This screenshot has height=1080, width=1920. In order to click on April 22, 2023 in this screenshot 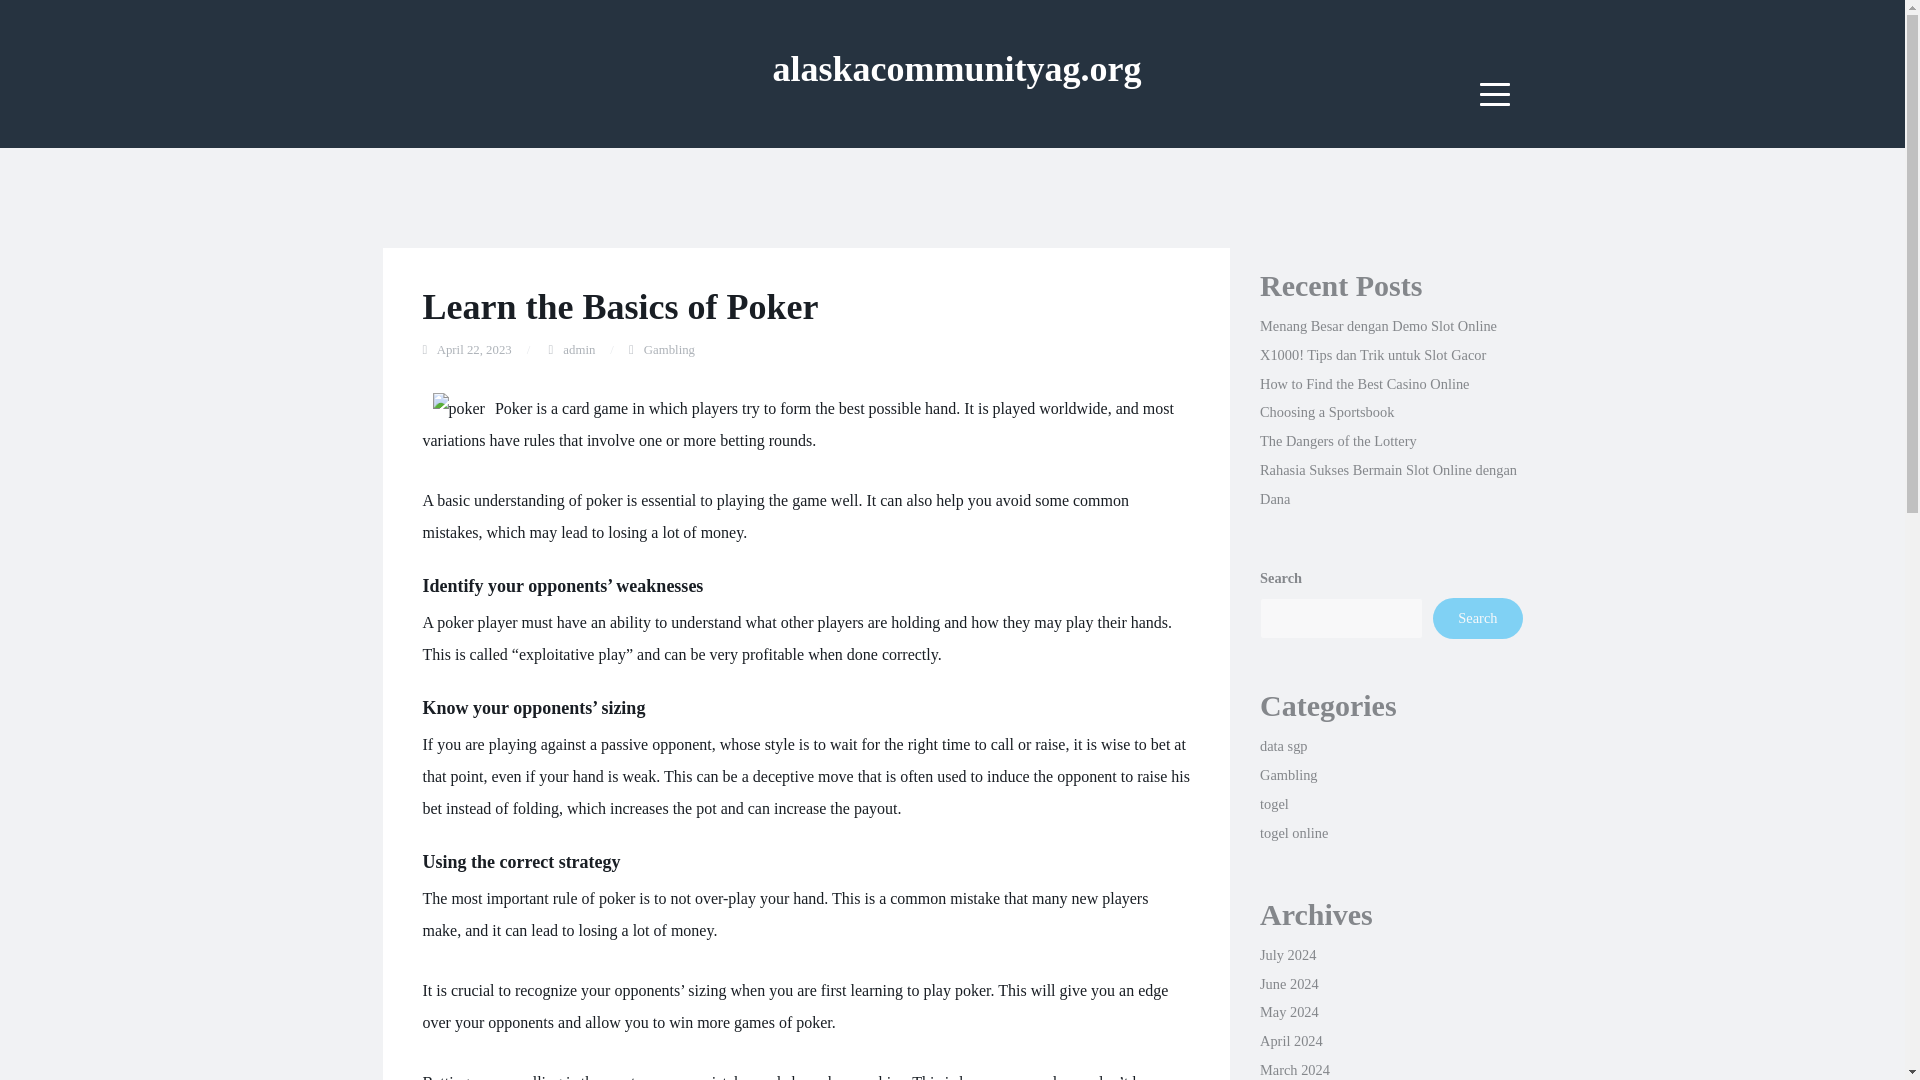, I will do `click(474, 350)`.